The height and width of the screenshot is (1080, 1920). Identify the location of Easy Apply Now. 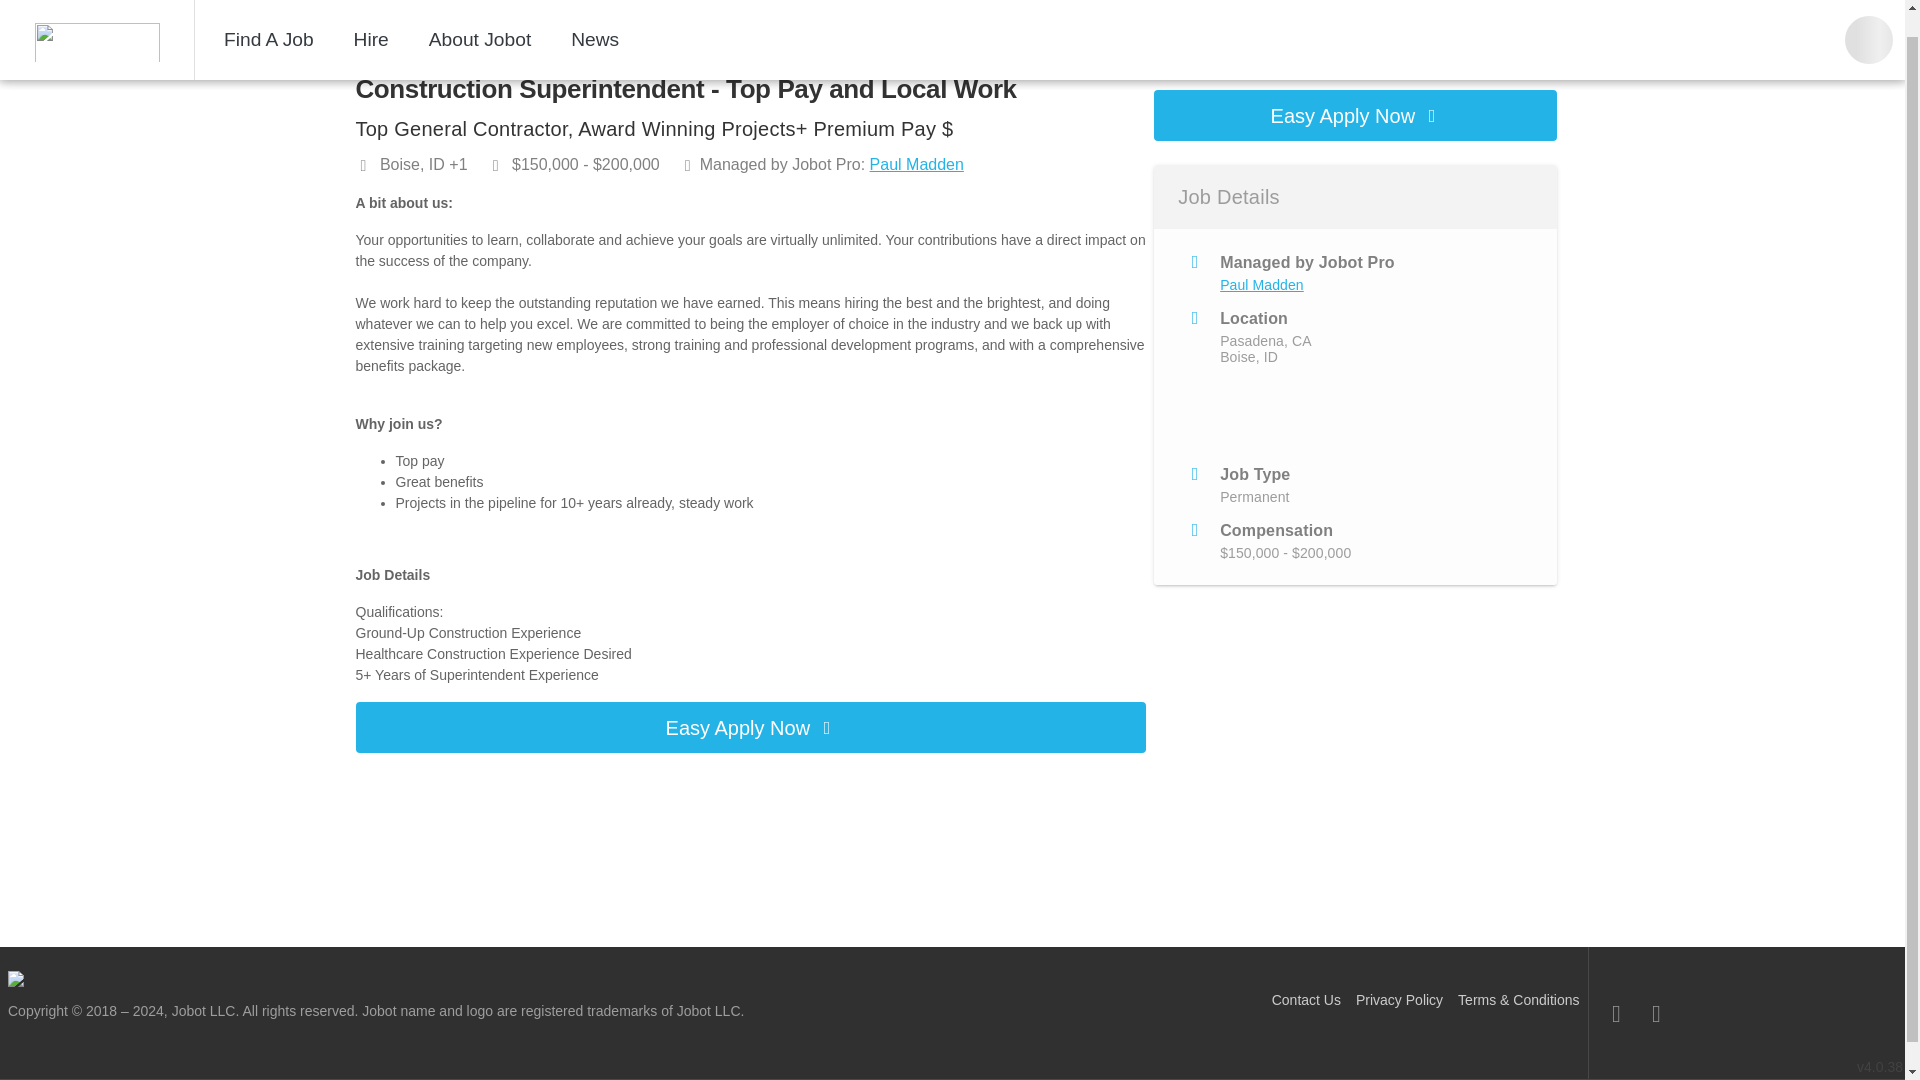
(750, 727).